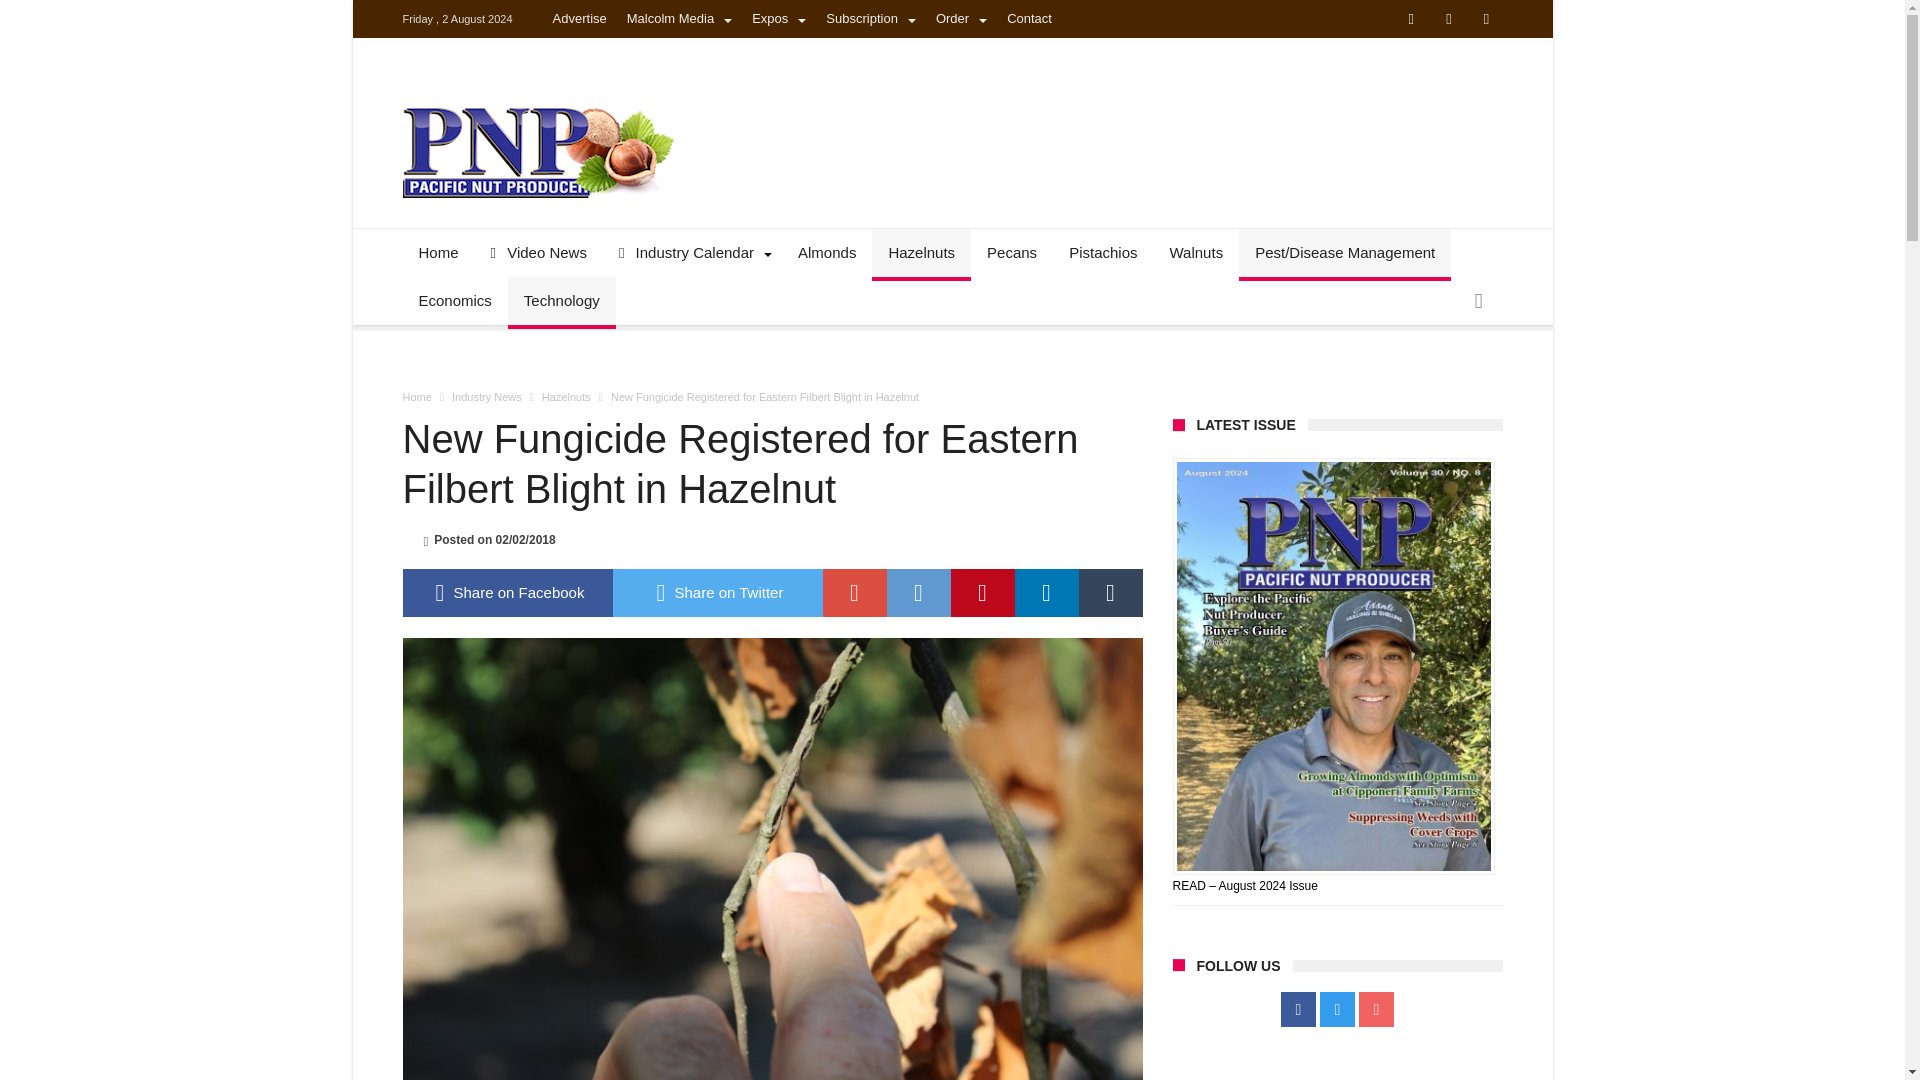  I want to click on tumblr, so click(1110, 592).